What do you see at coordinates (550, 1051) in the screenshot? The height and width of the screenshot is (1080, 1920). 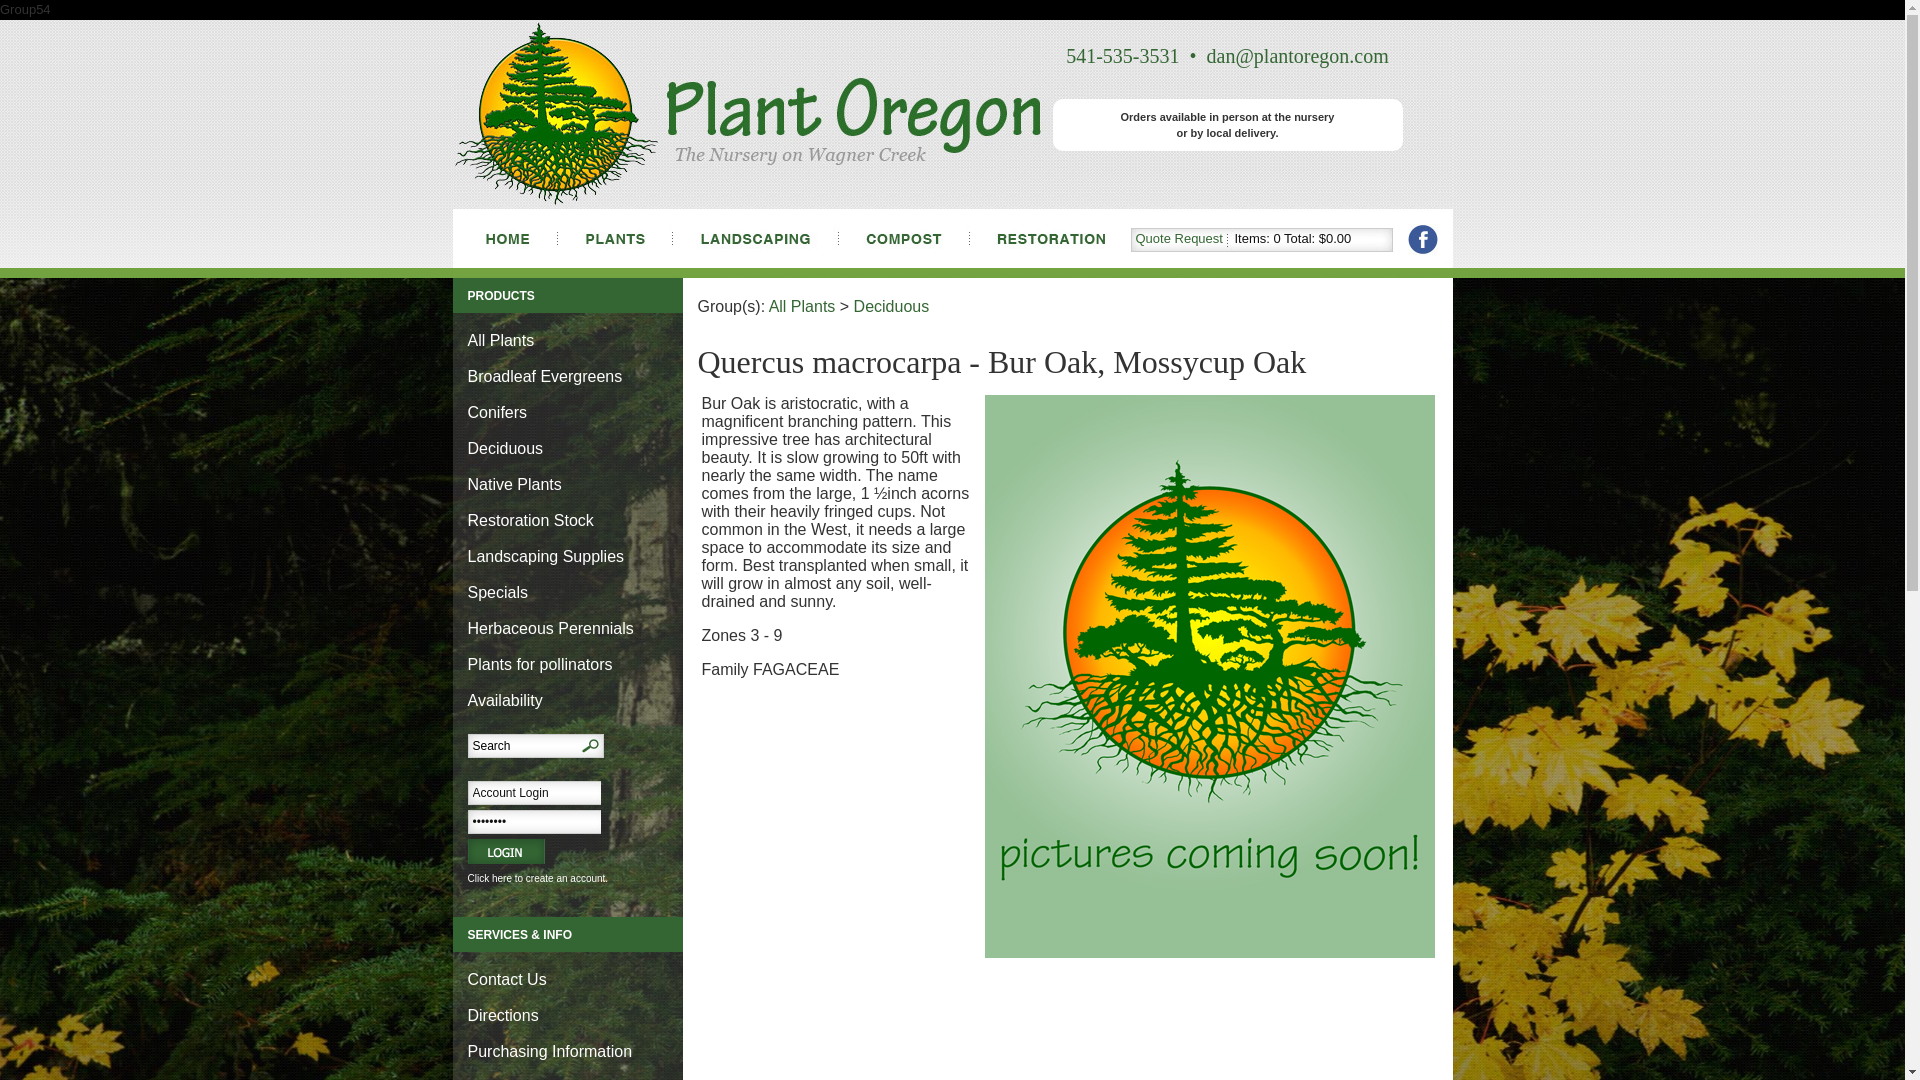 I see `Purchasing Information` at bounding box center [550, 1051].